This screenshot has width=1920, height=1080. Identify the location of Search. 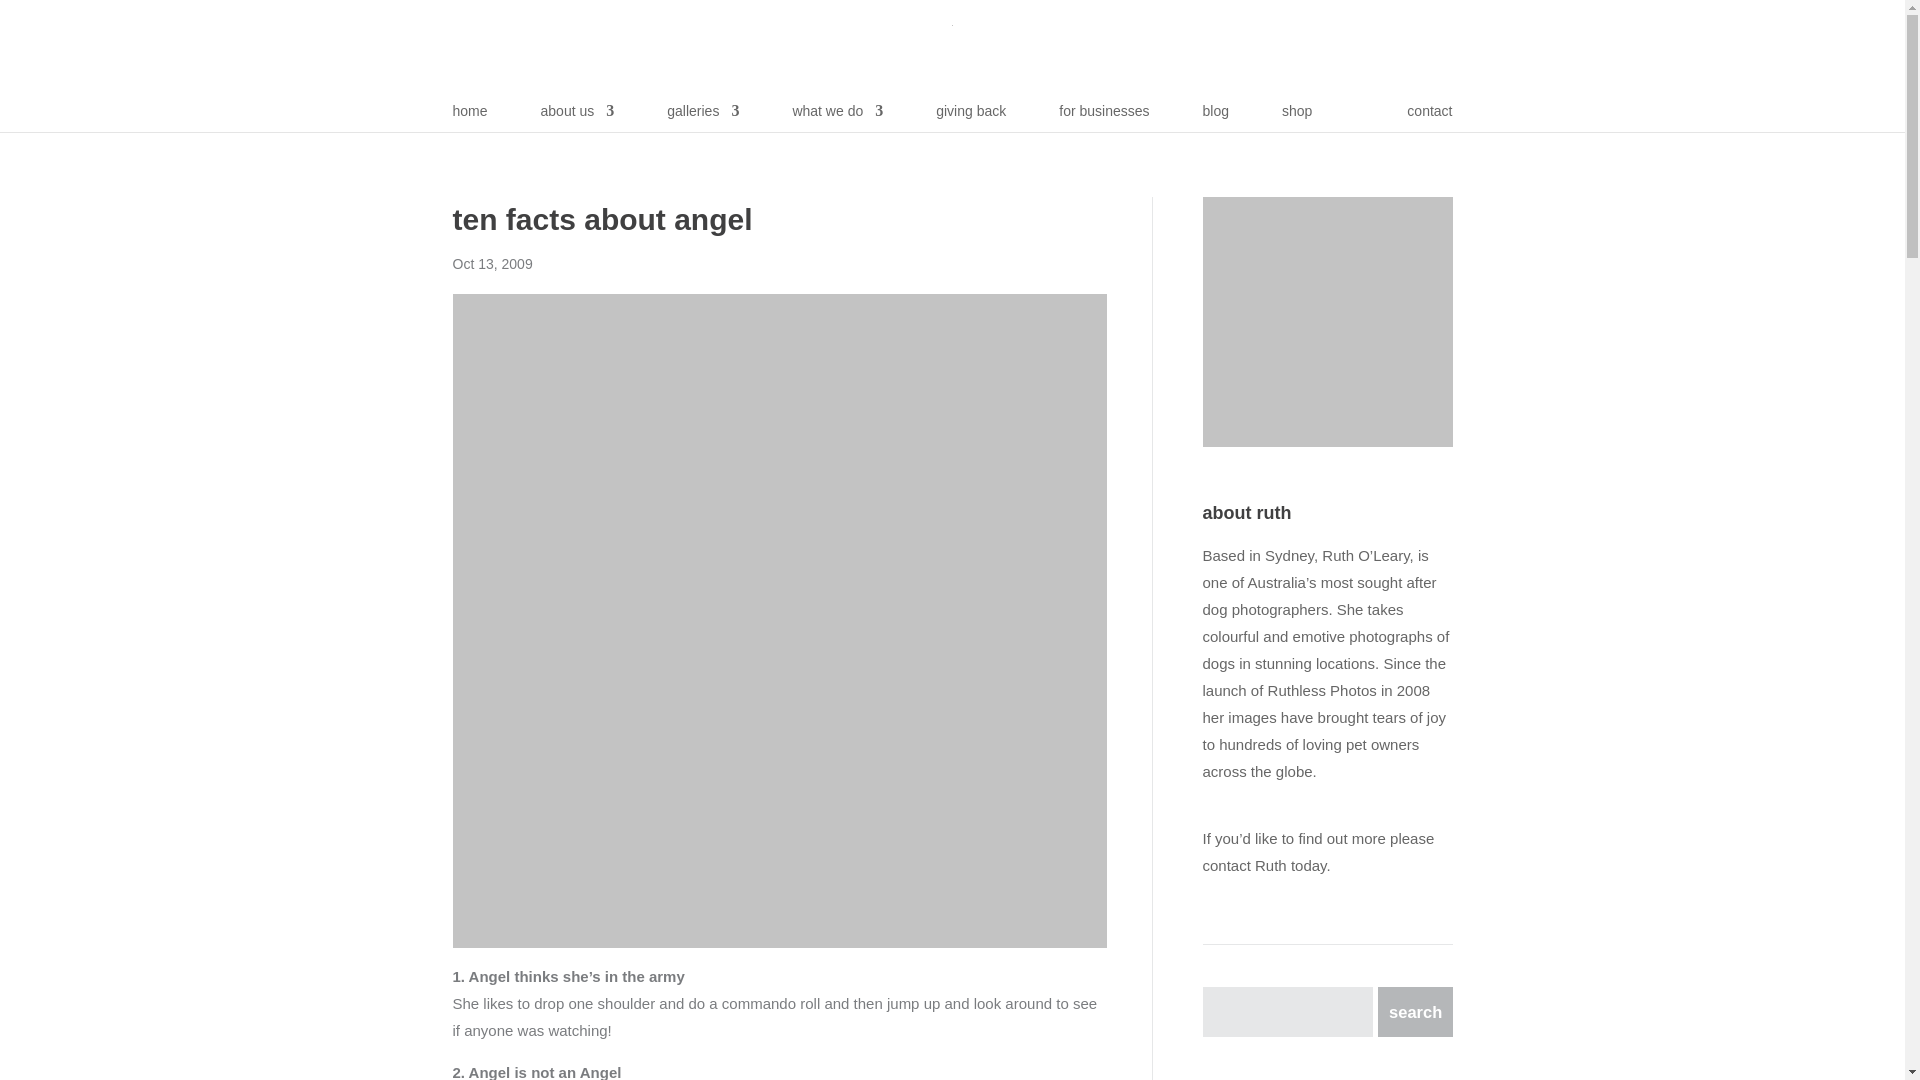
(1412, 1012).